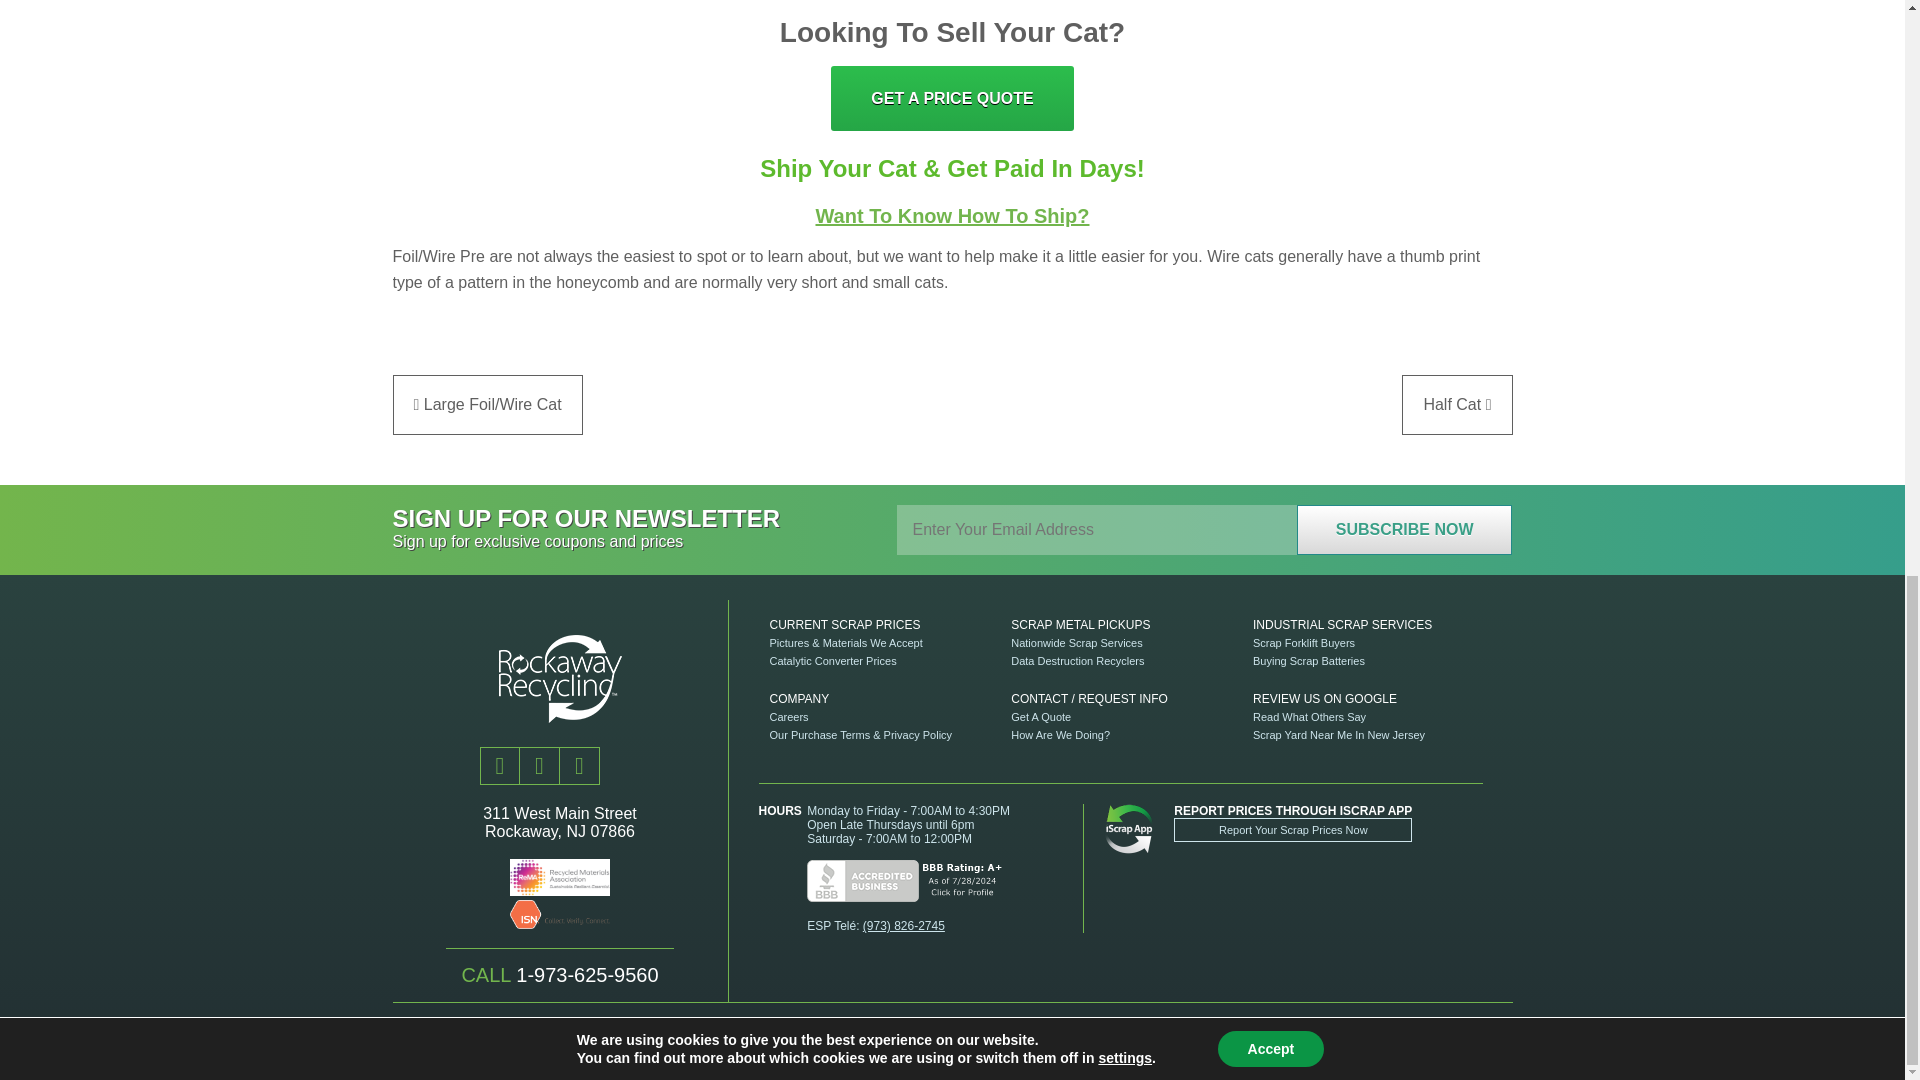 The image size is (1920, 1080). What do you see at coordinates (832, 660) in the screenshot?
I see `Catalytic Converter Scrap Prices` at bounding box center [832, 660].